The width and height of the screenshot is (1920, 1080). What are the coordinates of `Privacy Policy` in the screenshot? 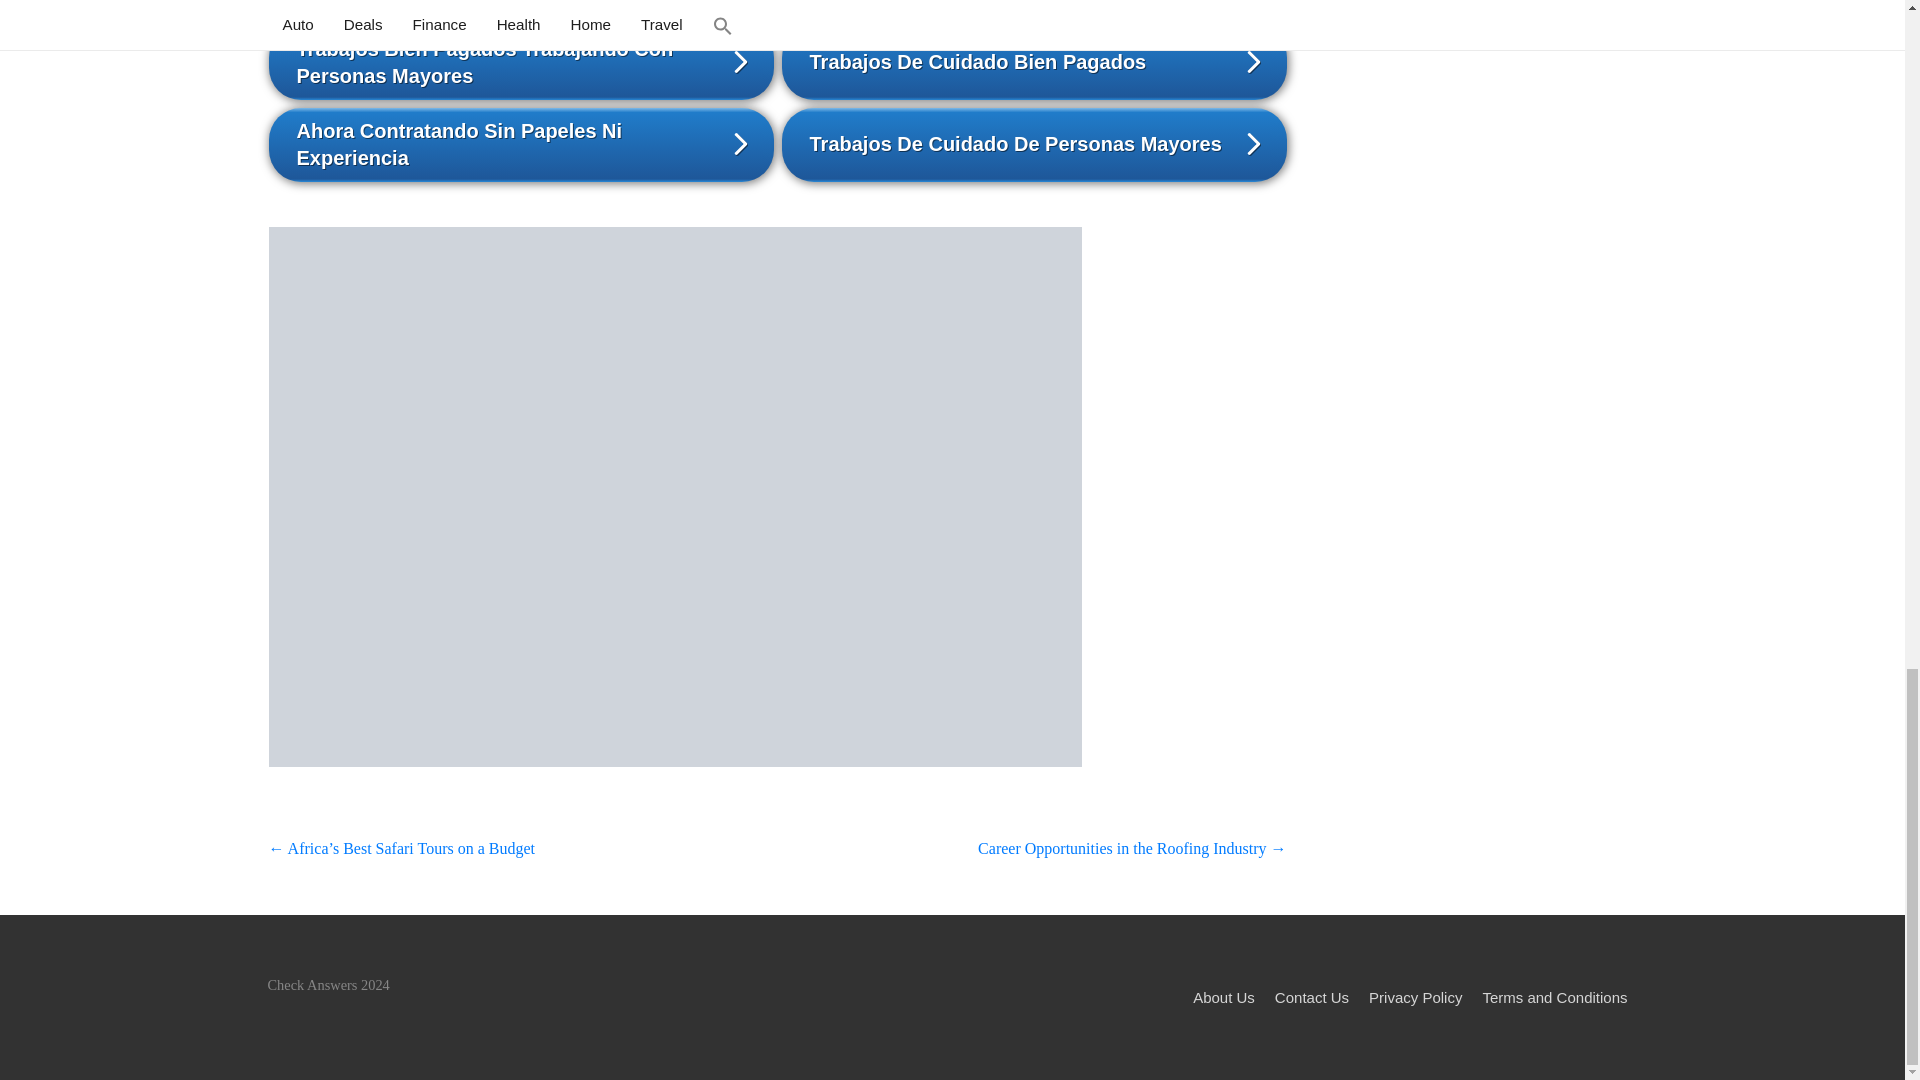 It's located at (1416, 997).